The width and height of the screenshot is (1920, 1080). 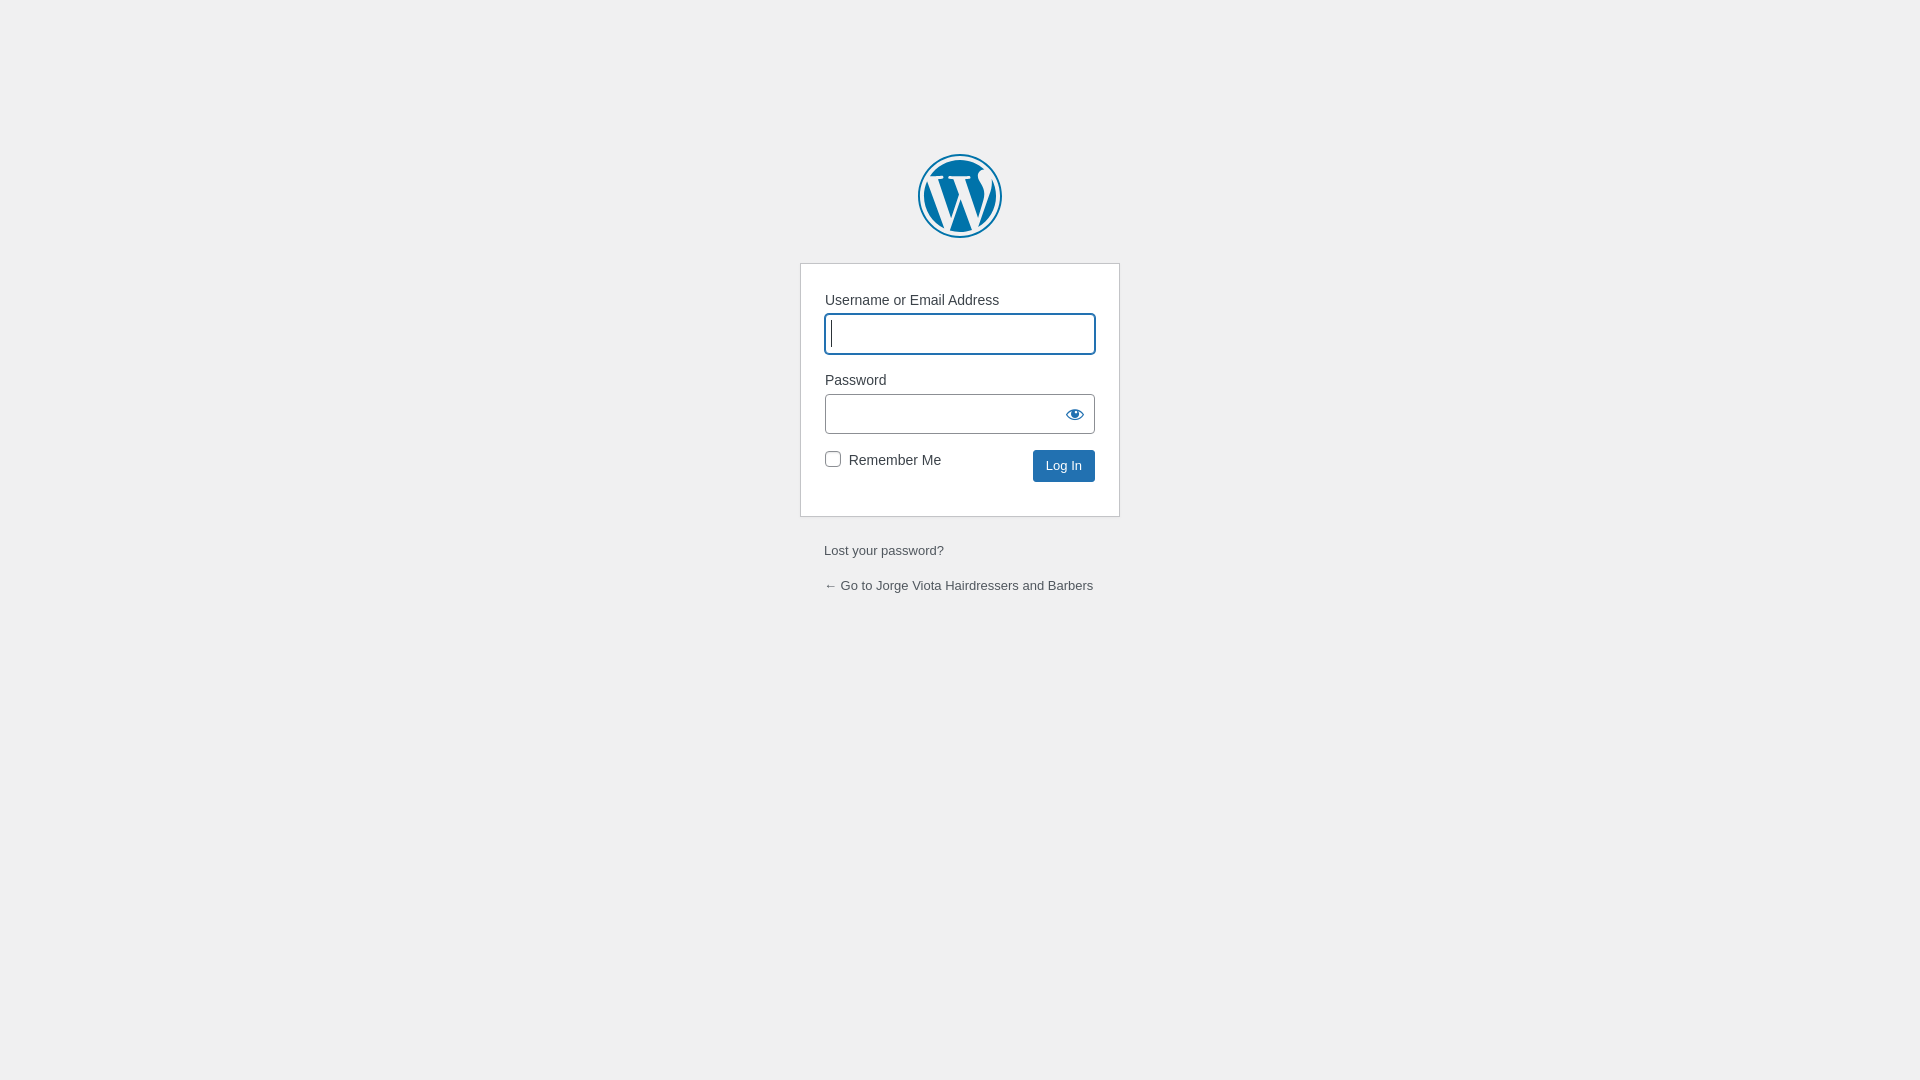 I want to click on Log In, so click(x=1064, y=466).